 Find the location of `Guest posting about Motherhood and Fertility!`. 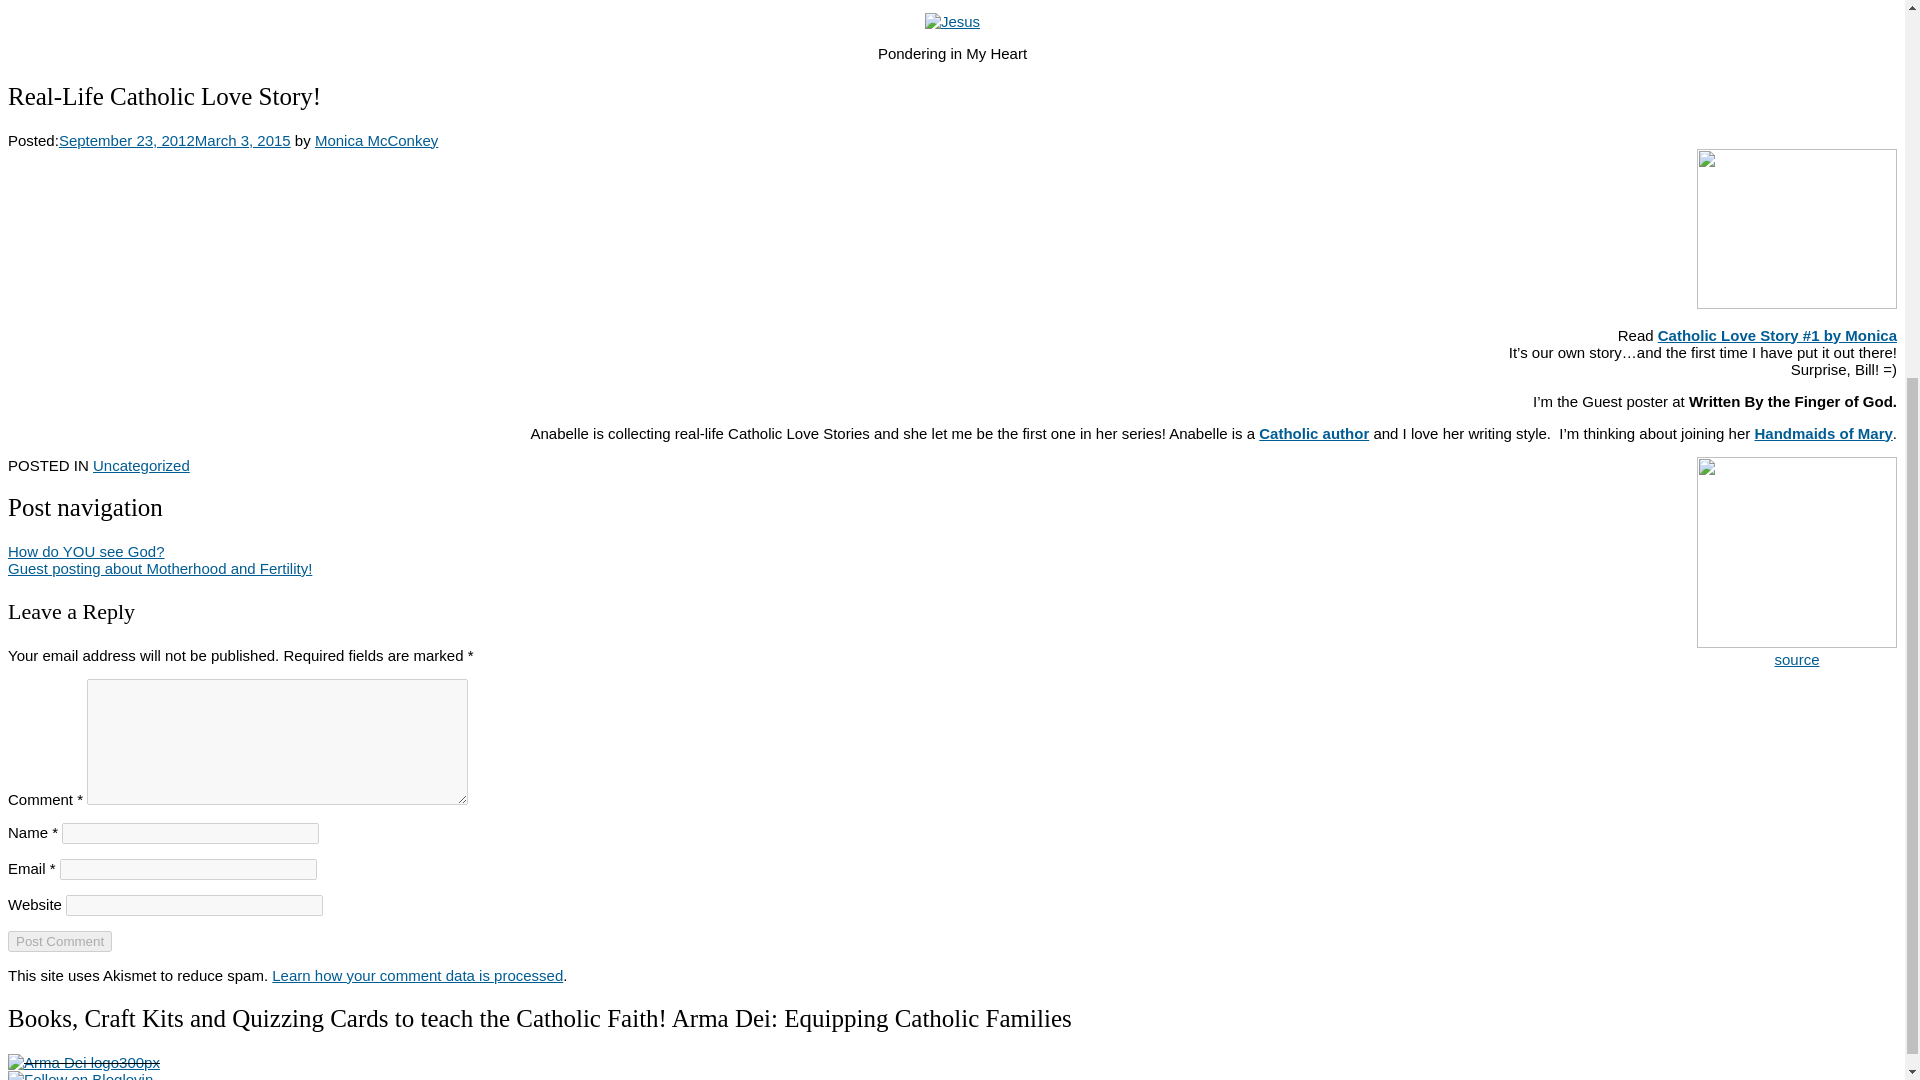

Guest posting about Motherhood and Fertility! is located at coordinates (159, 568).